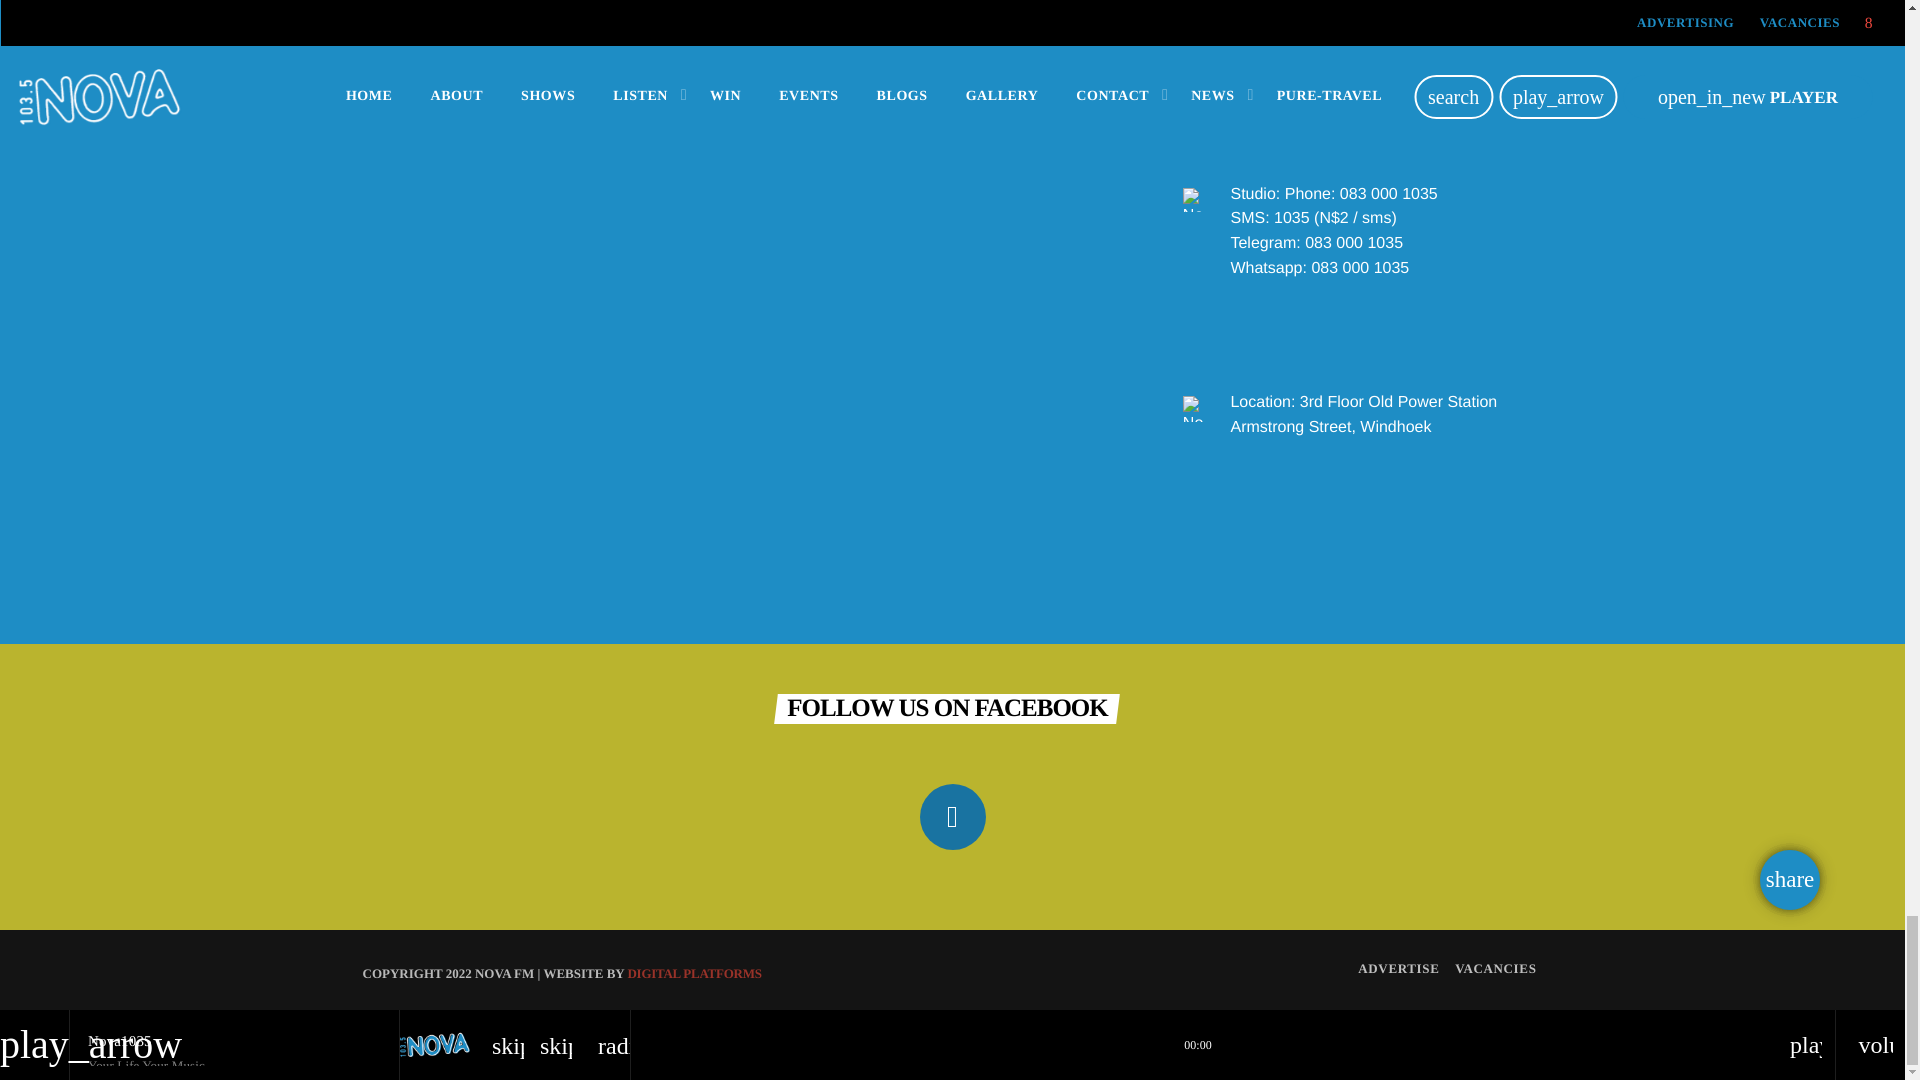 The image size is (1920, 1080). I want to click on Website by Digital Platforms, so click(694, 972).